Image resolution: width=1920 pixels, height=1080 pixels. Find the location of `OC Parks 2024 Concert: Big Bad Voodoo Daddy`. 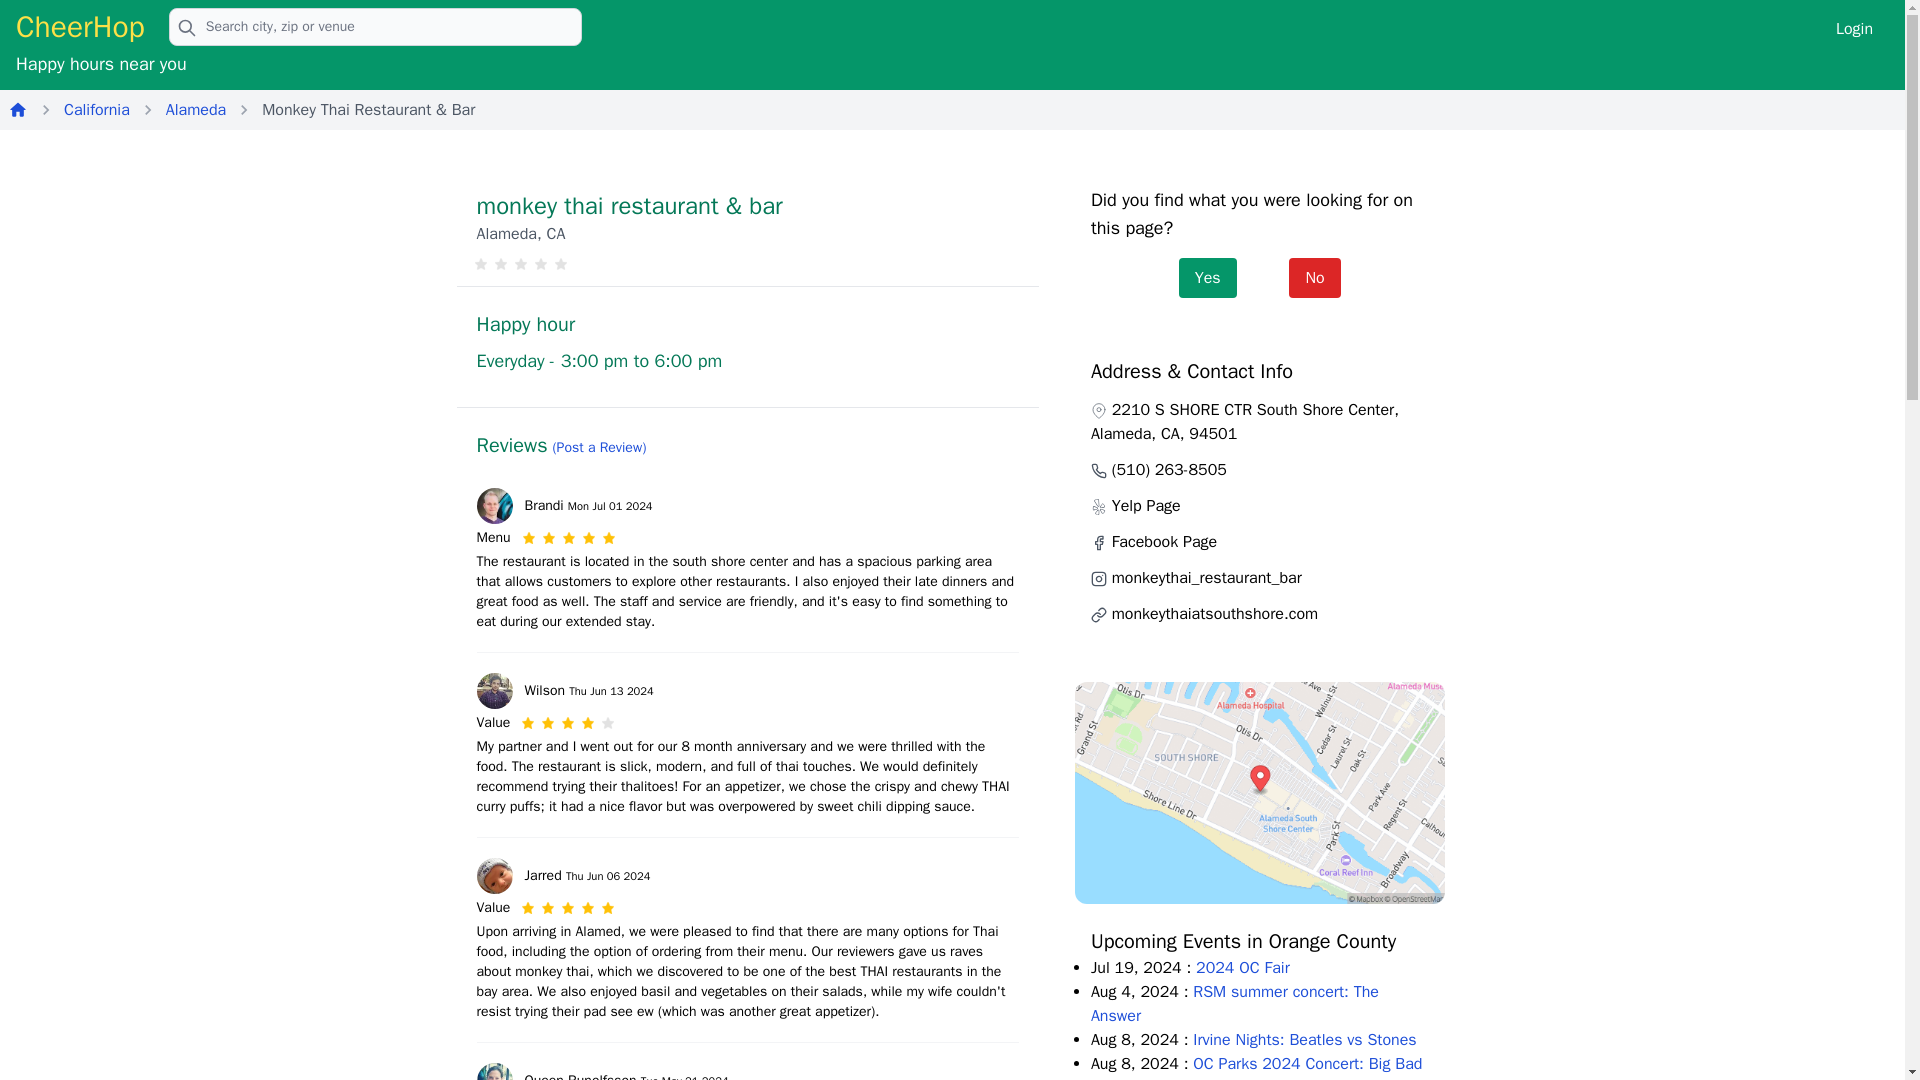

OC Parks 2024 Concert: Big Bad Voodoo Daddy is located at coordinates (1256, 1067).